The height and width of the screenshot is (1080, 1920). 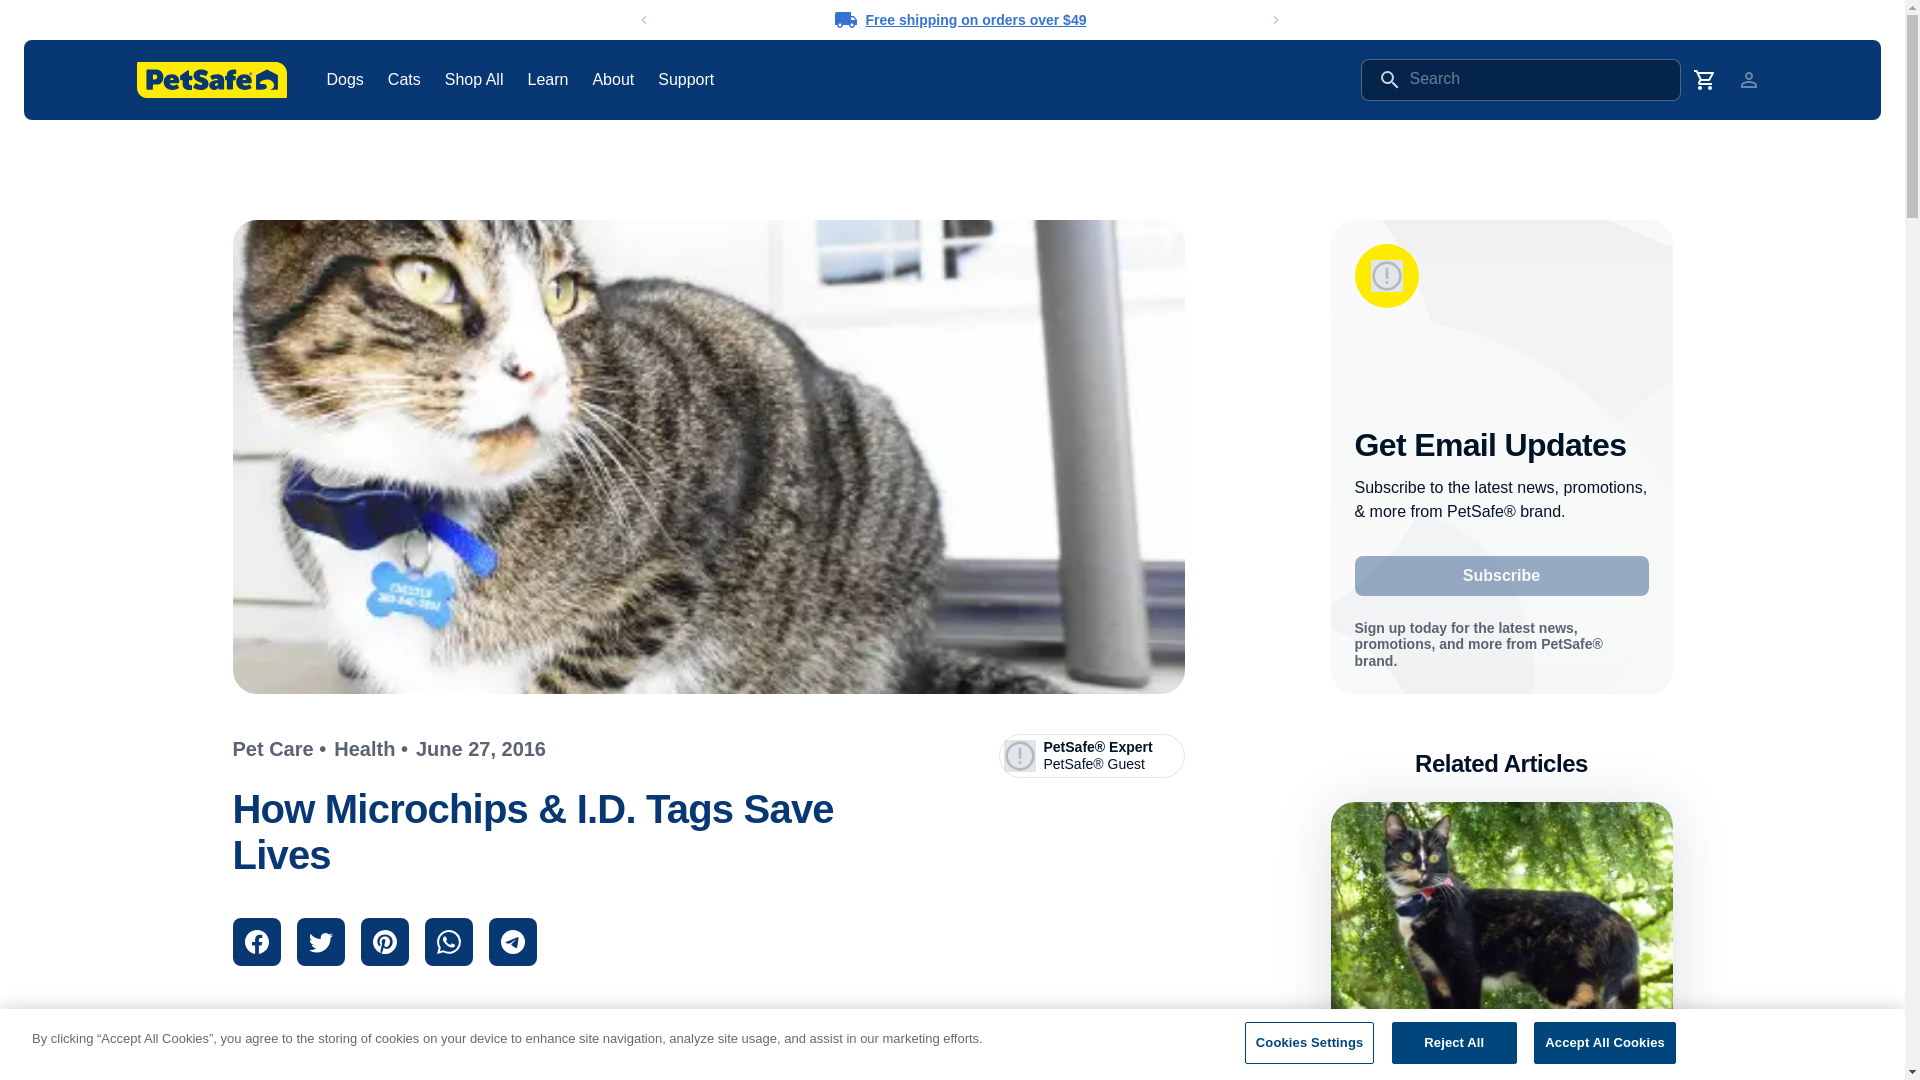 What do you see at coordinates (1500, 576) in the screenshot?
I see `Support` at bounding box center [1500, 576].